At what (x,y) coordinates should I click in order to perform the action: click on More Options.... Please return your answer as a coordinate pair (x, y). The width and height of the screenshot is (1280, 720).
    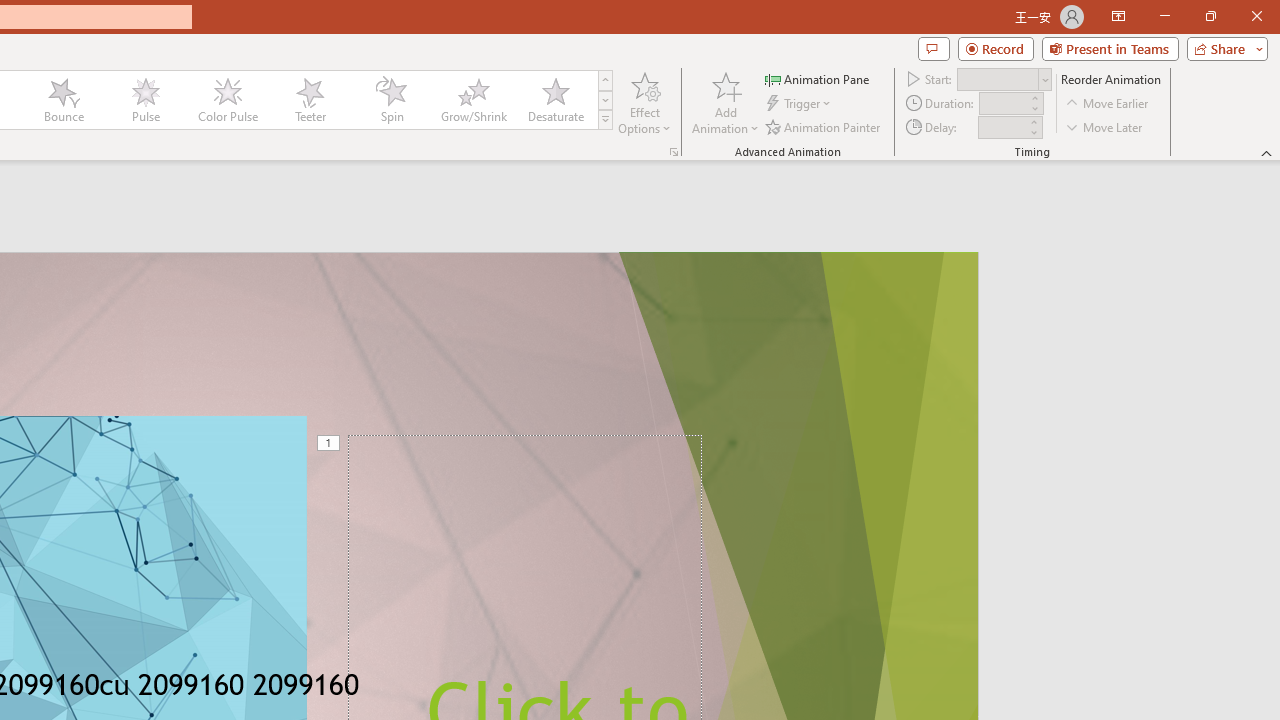
    Looking at the image, I should click on (674, 152).